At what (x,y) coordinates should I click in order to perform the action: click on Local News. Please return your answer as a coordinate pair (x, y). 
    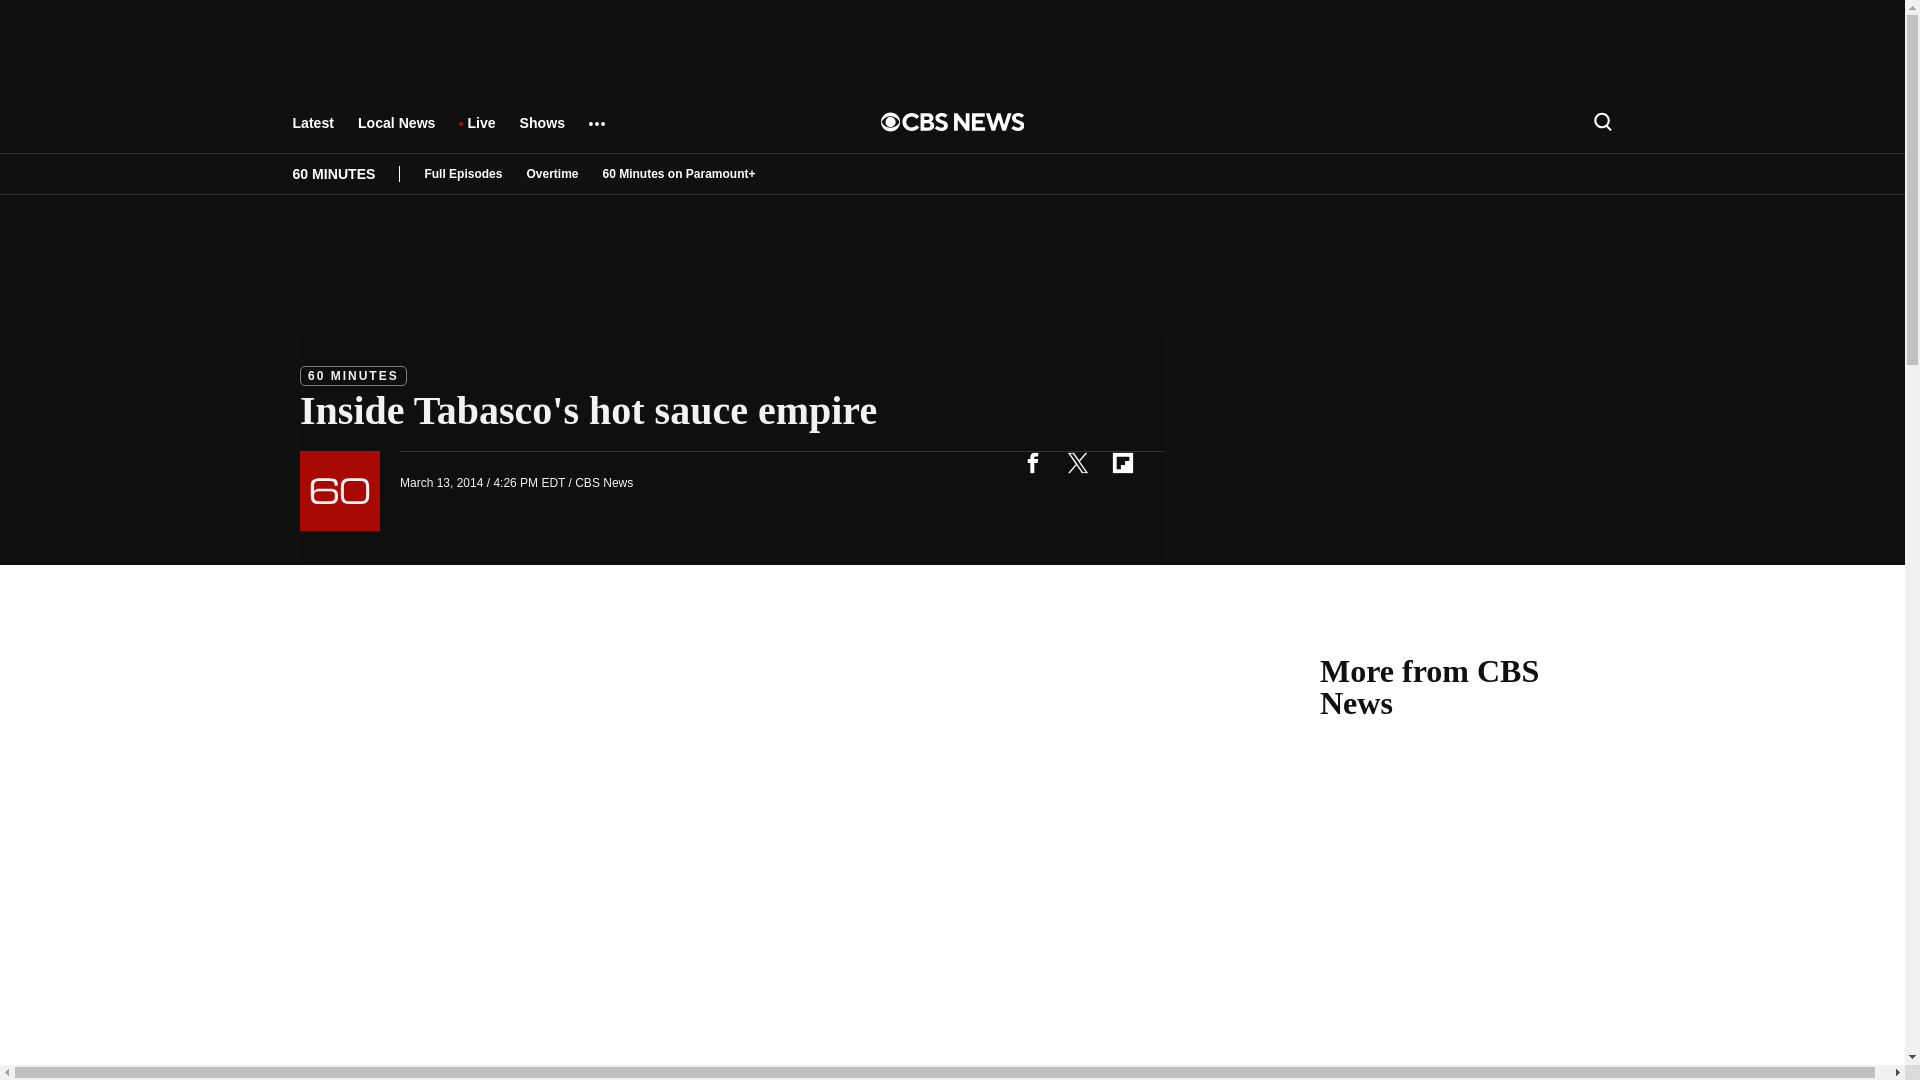
    Looking at the image, I should click on (396, 132).